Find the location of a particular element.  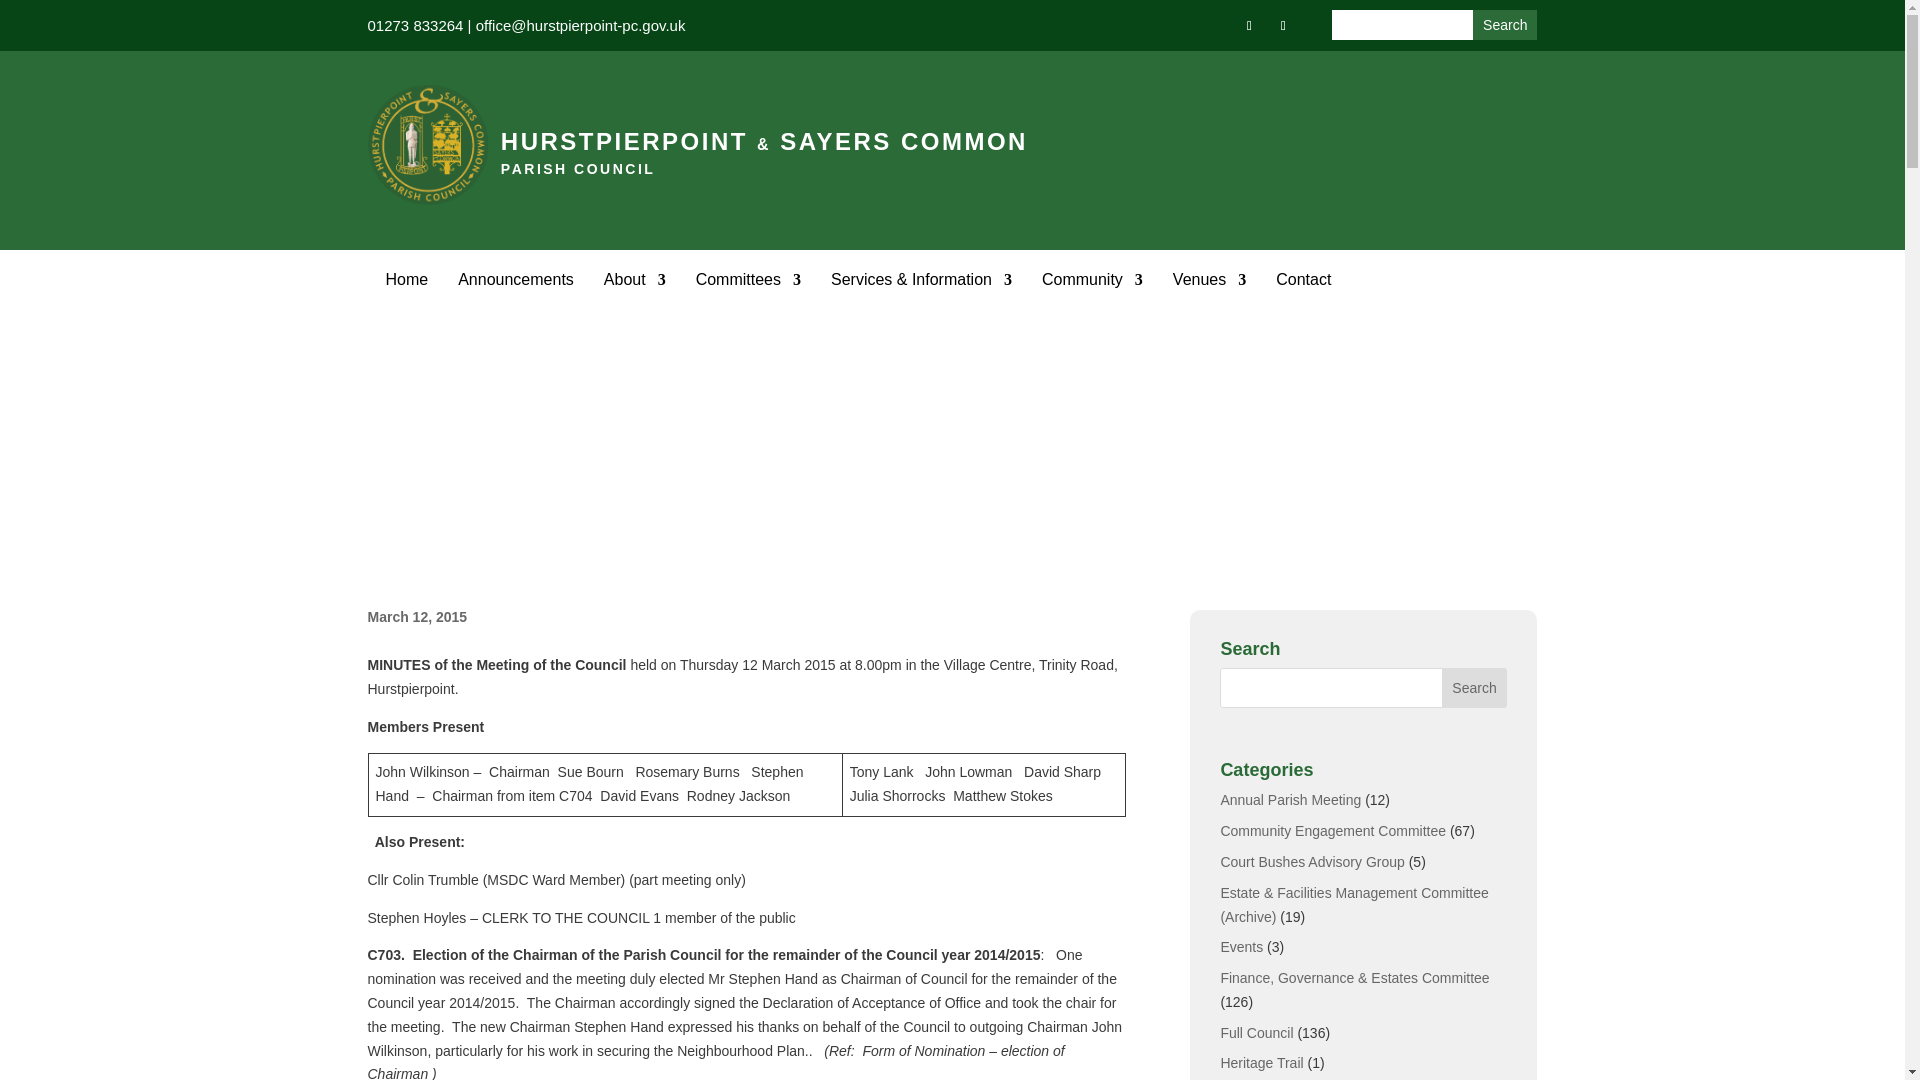

About is located at coordinates (635, 279).